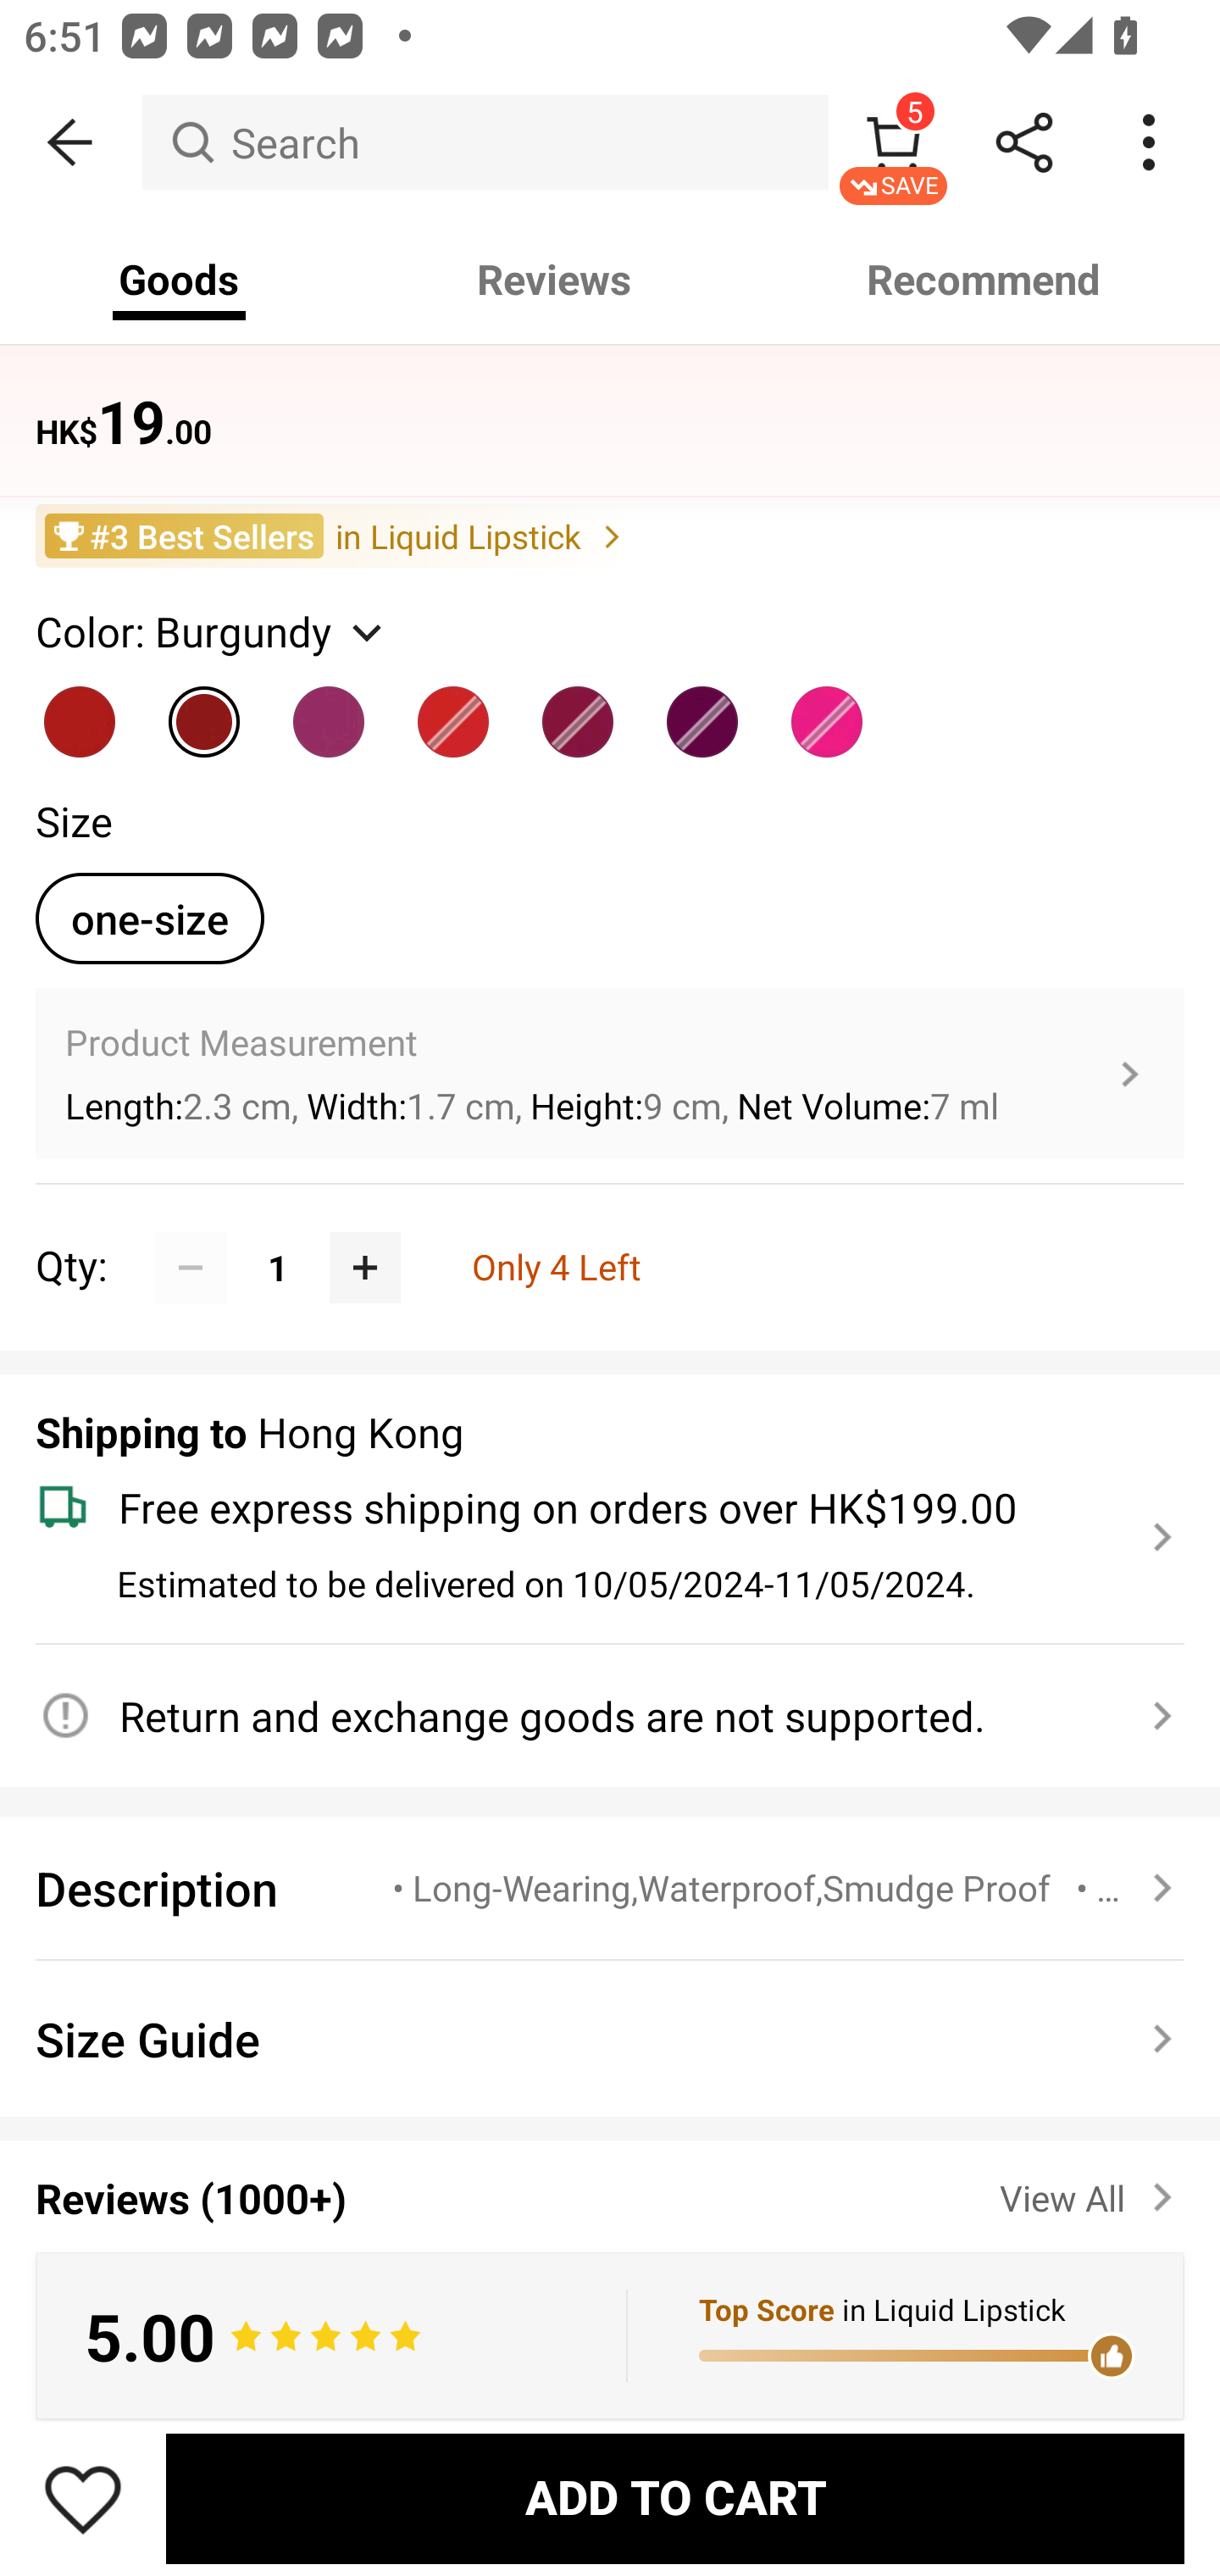 The image size is (1220, 2576). Describe the element at coordinates (1091, 2190) in the screenshot. I see `View All` at that location.